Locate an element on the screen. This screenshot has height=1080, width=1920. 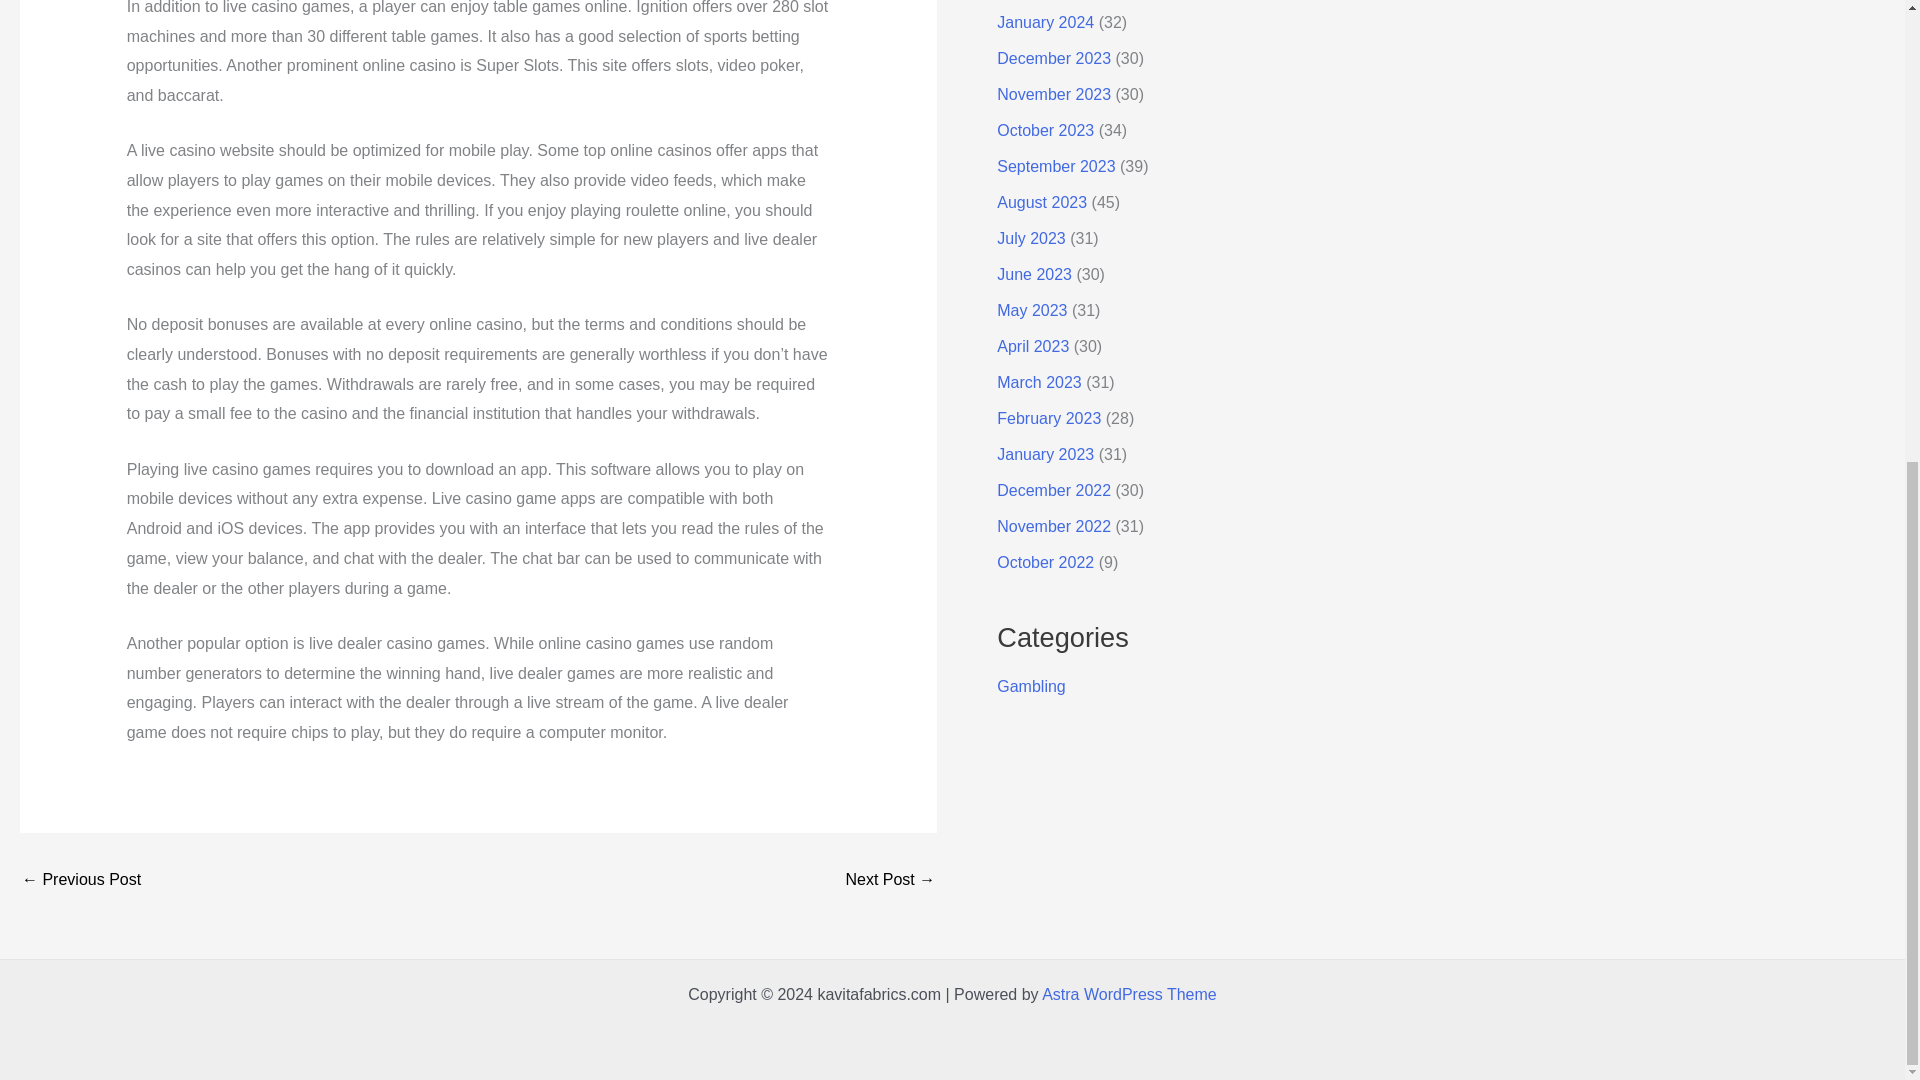
May 2023 is located at coordinates (1032, 310).